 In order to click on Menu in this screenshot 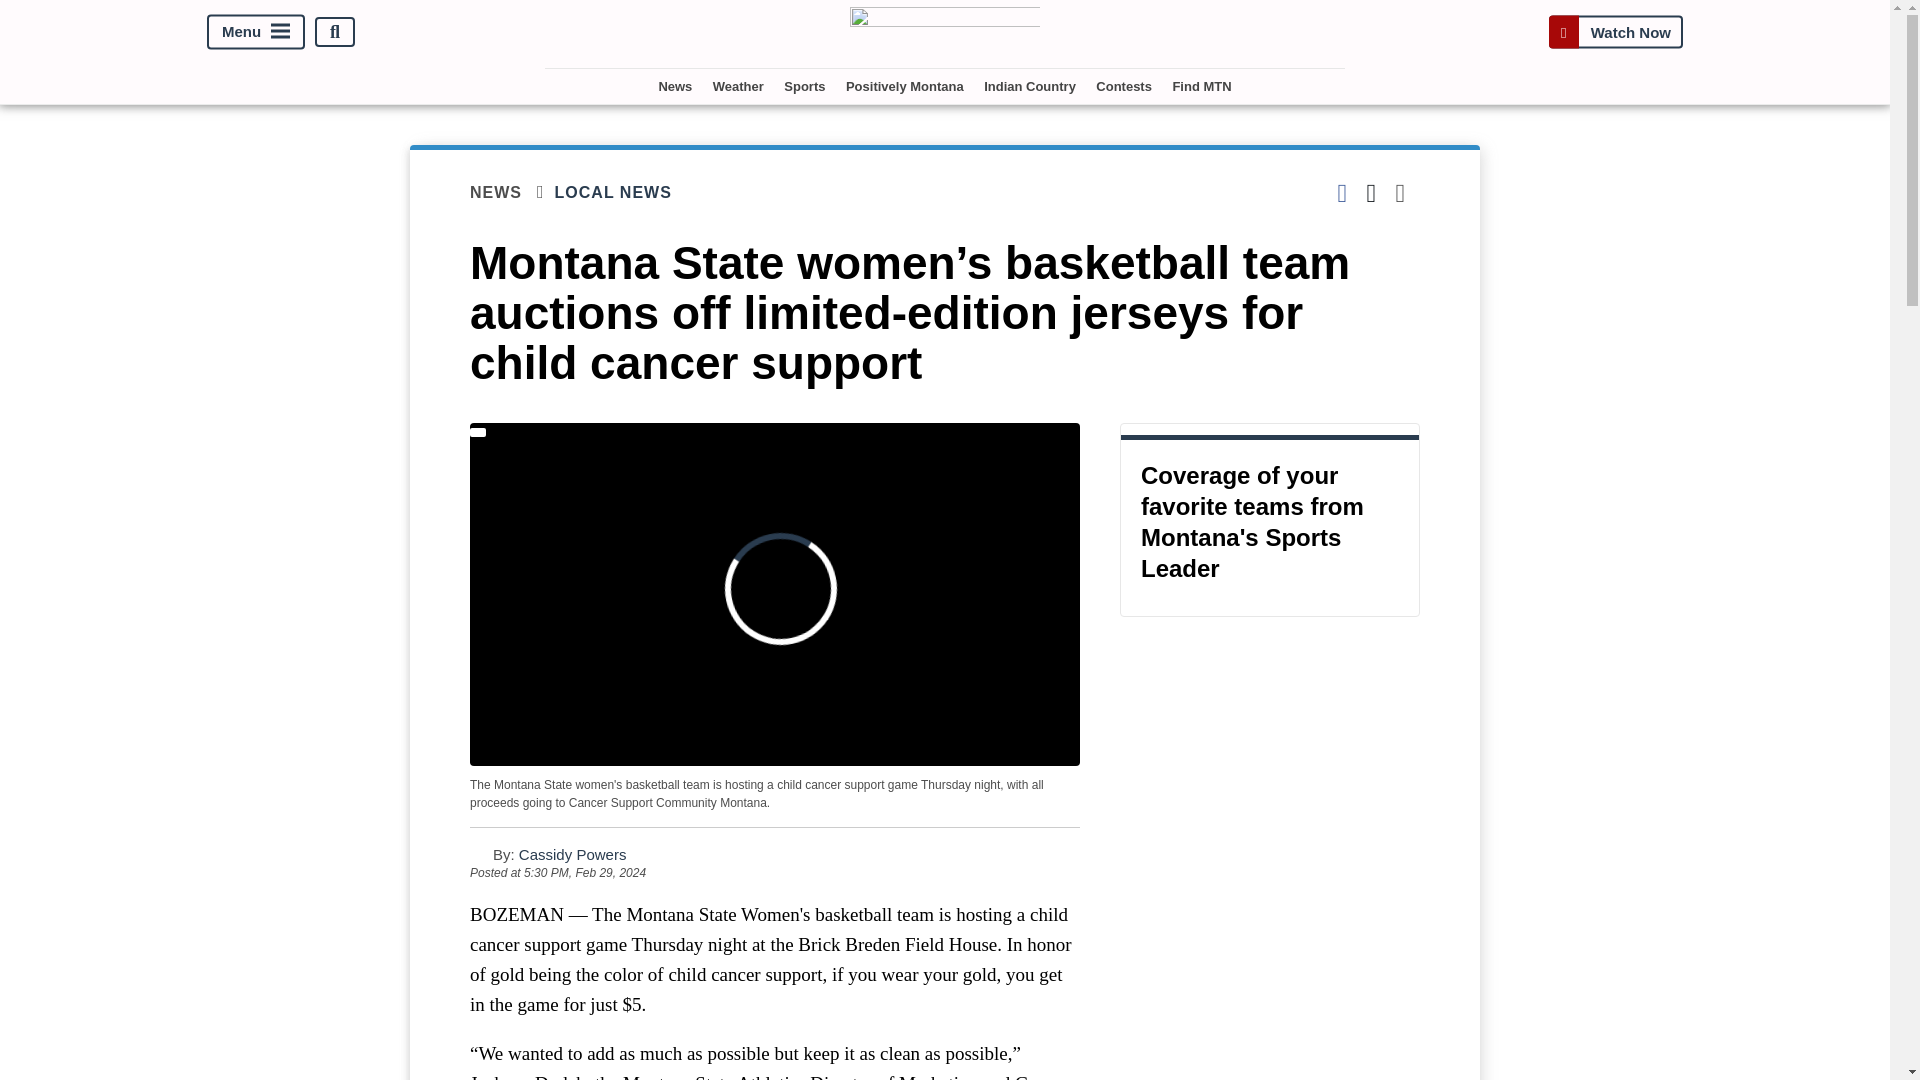, I will do `click(256, 32)`.